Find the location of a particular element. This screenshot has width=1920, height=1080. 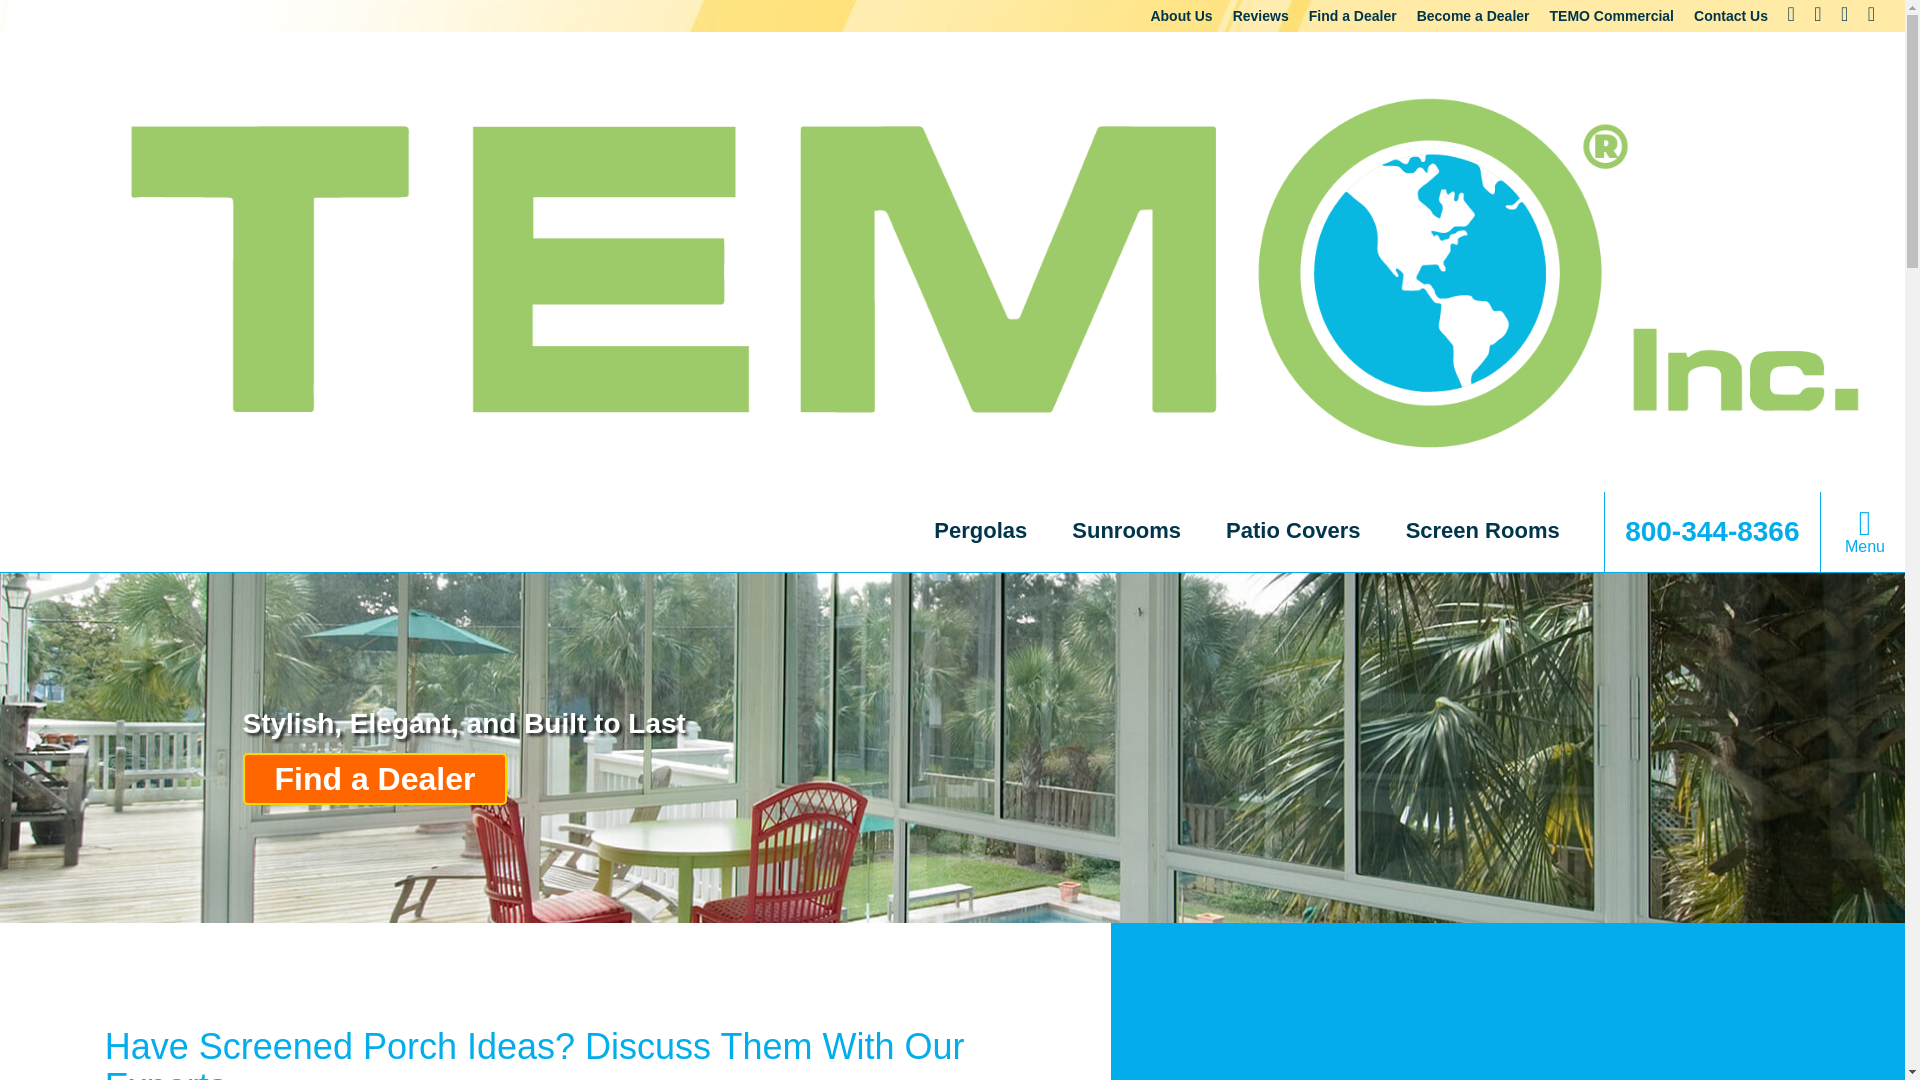

Become a Dealer is located at coordinates (1473, 15).